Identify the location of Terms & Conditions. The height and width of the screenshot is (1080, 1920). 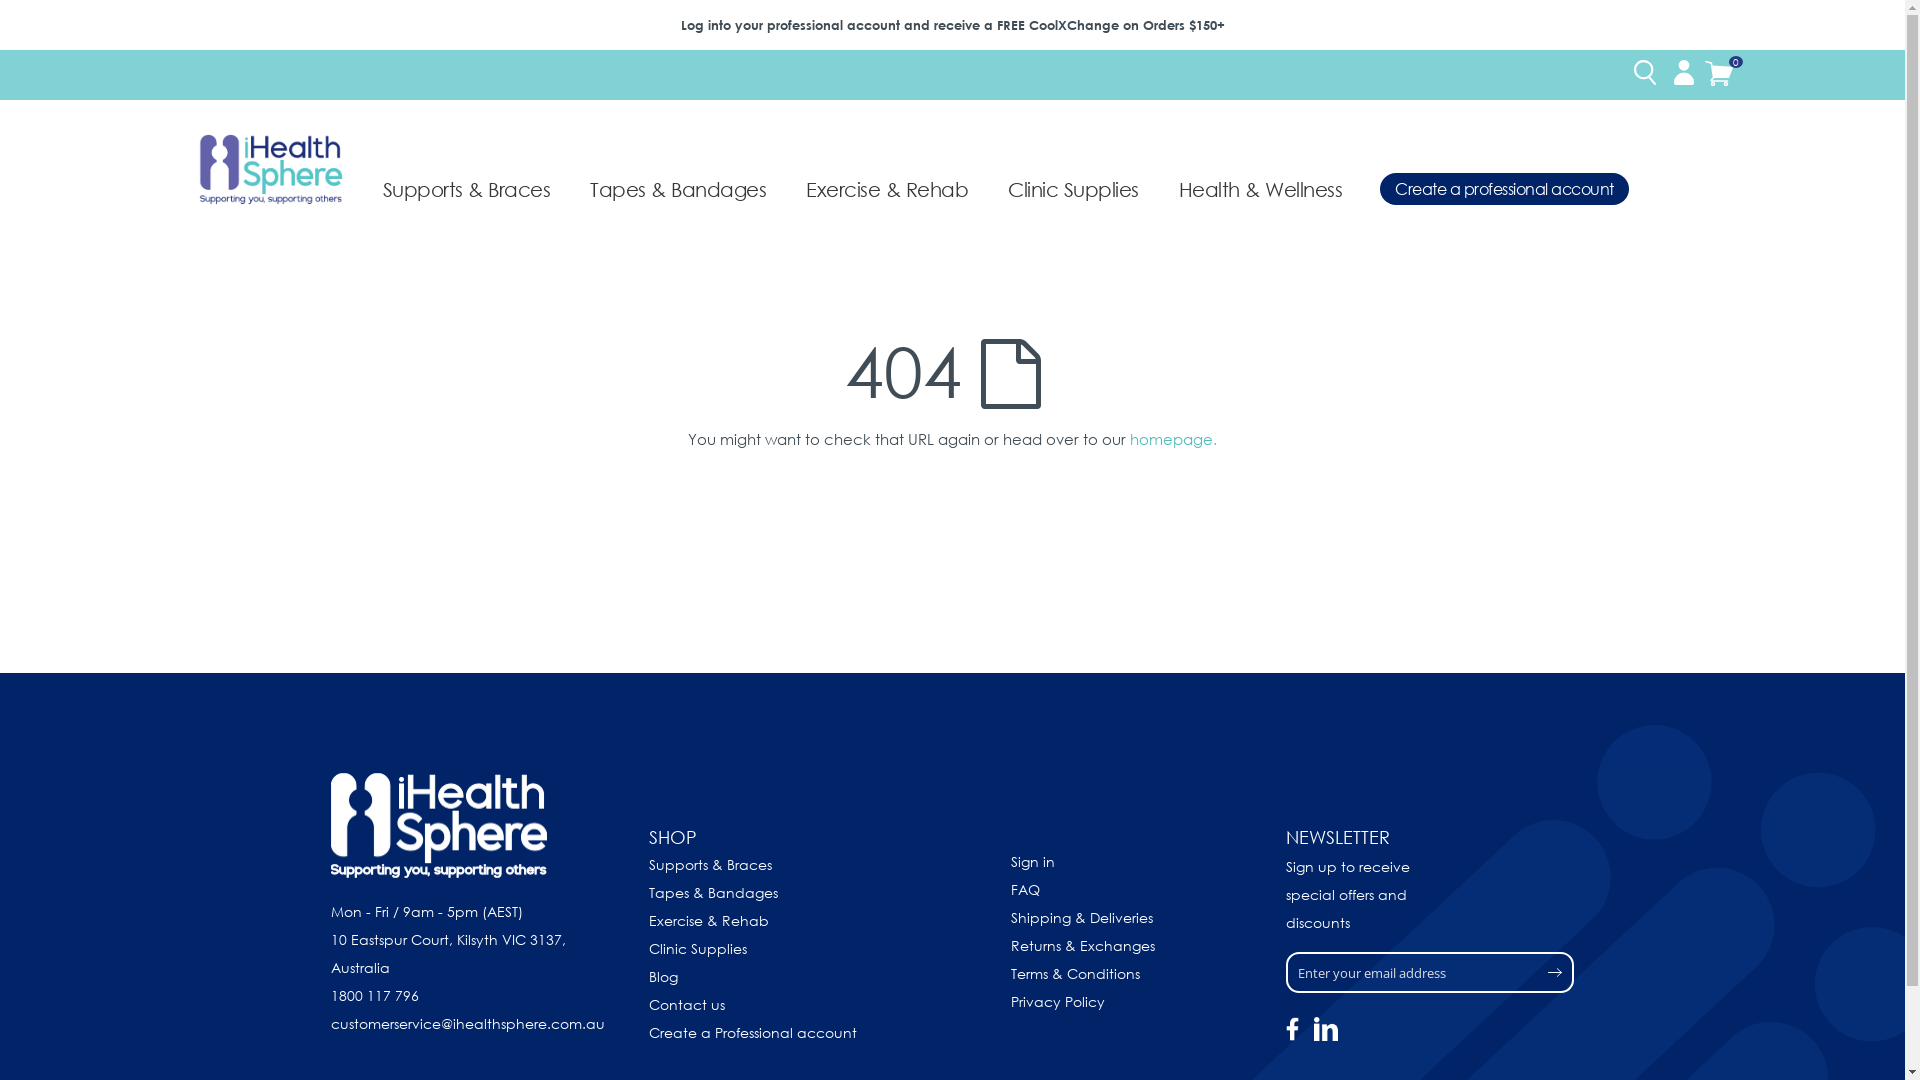
(1076, 974).